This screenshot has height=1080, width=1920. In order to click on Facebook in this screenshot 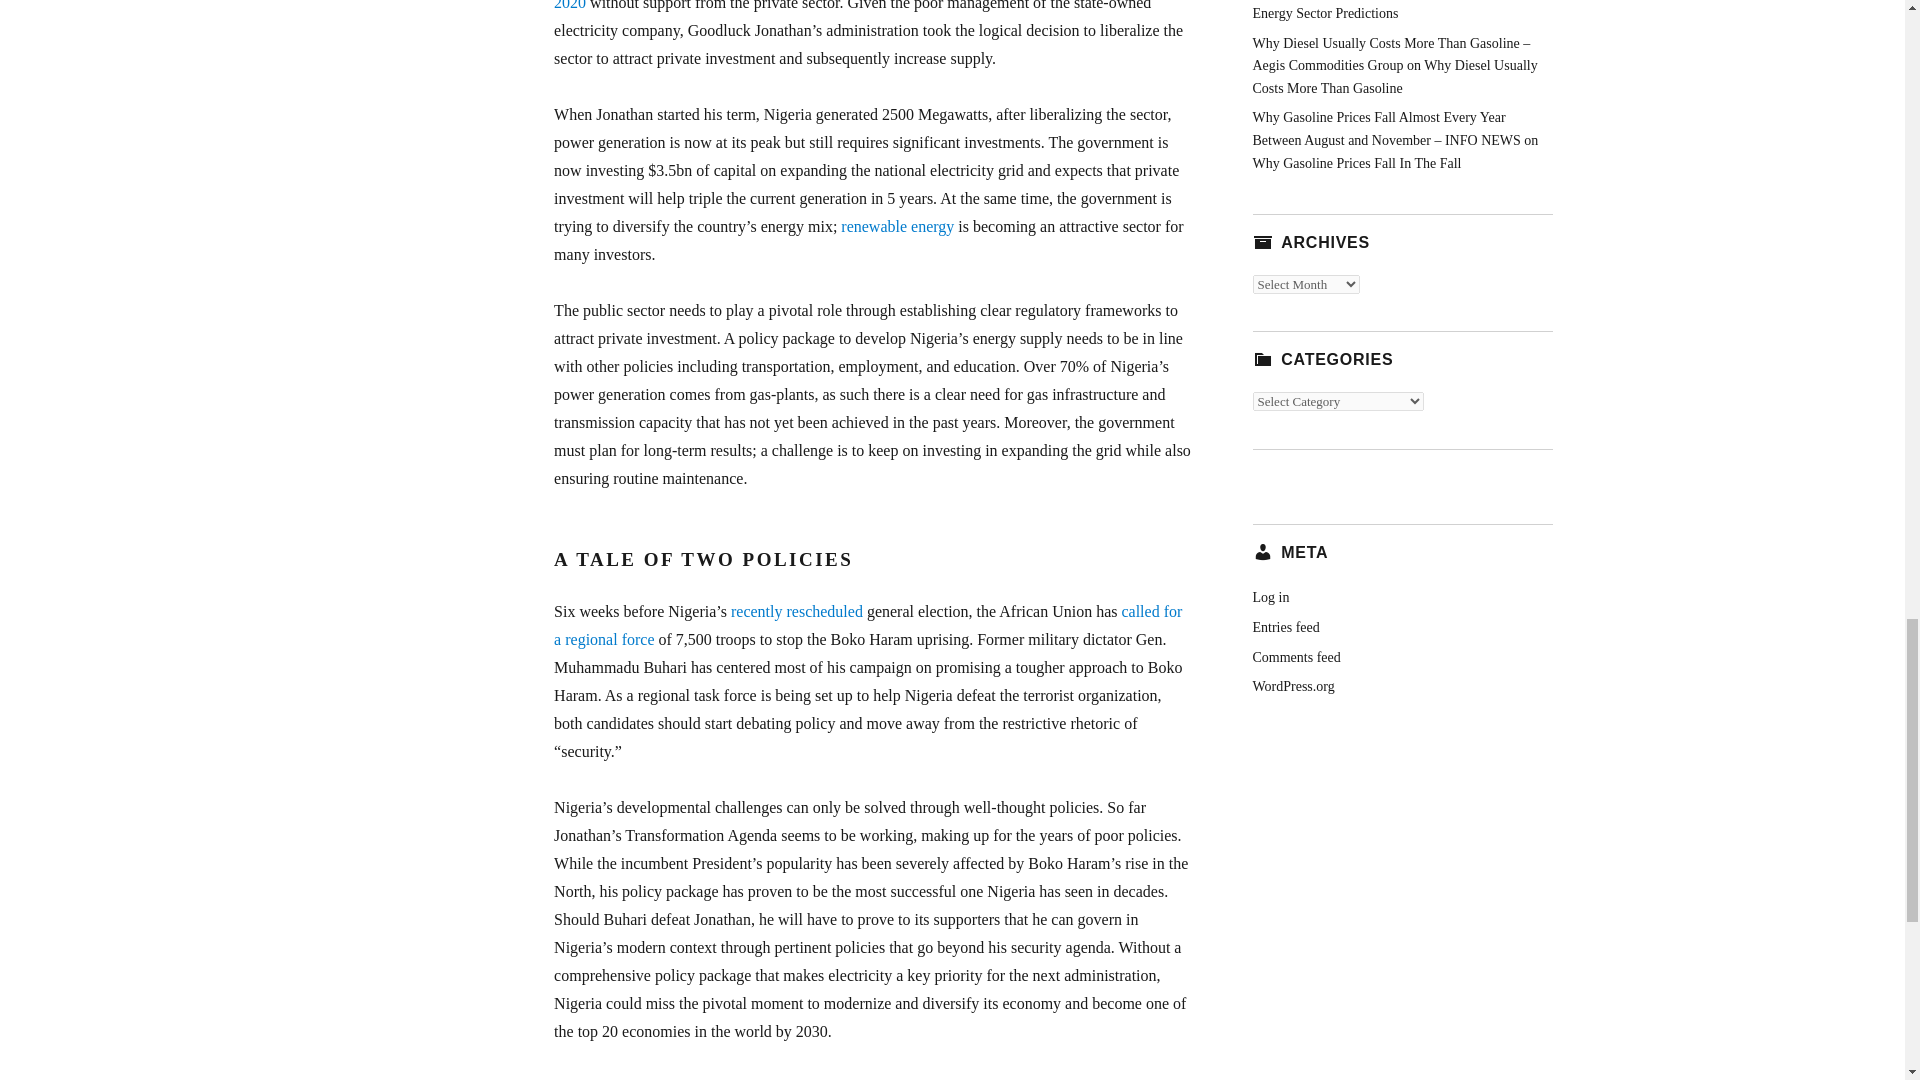, I will do `click(890, 1079)`.